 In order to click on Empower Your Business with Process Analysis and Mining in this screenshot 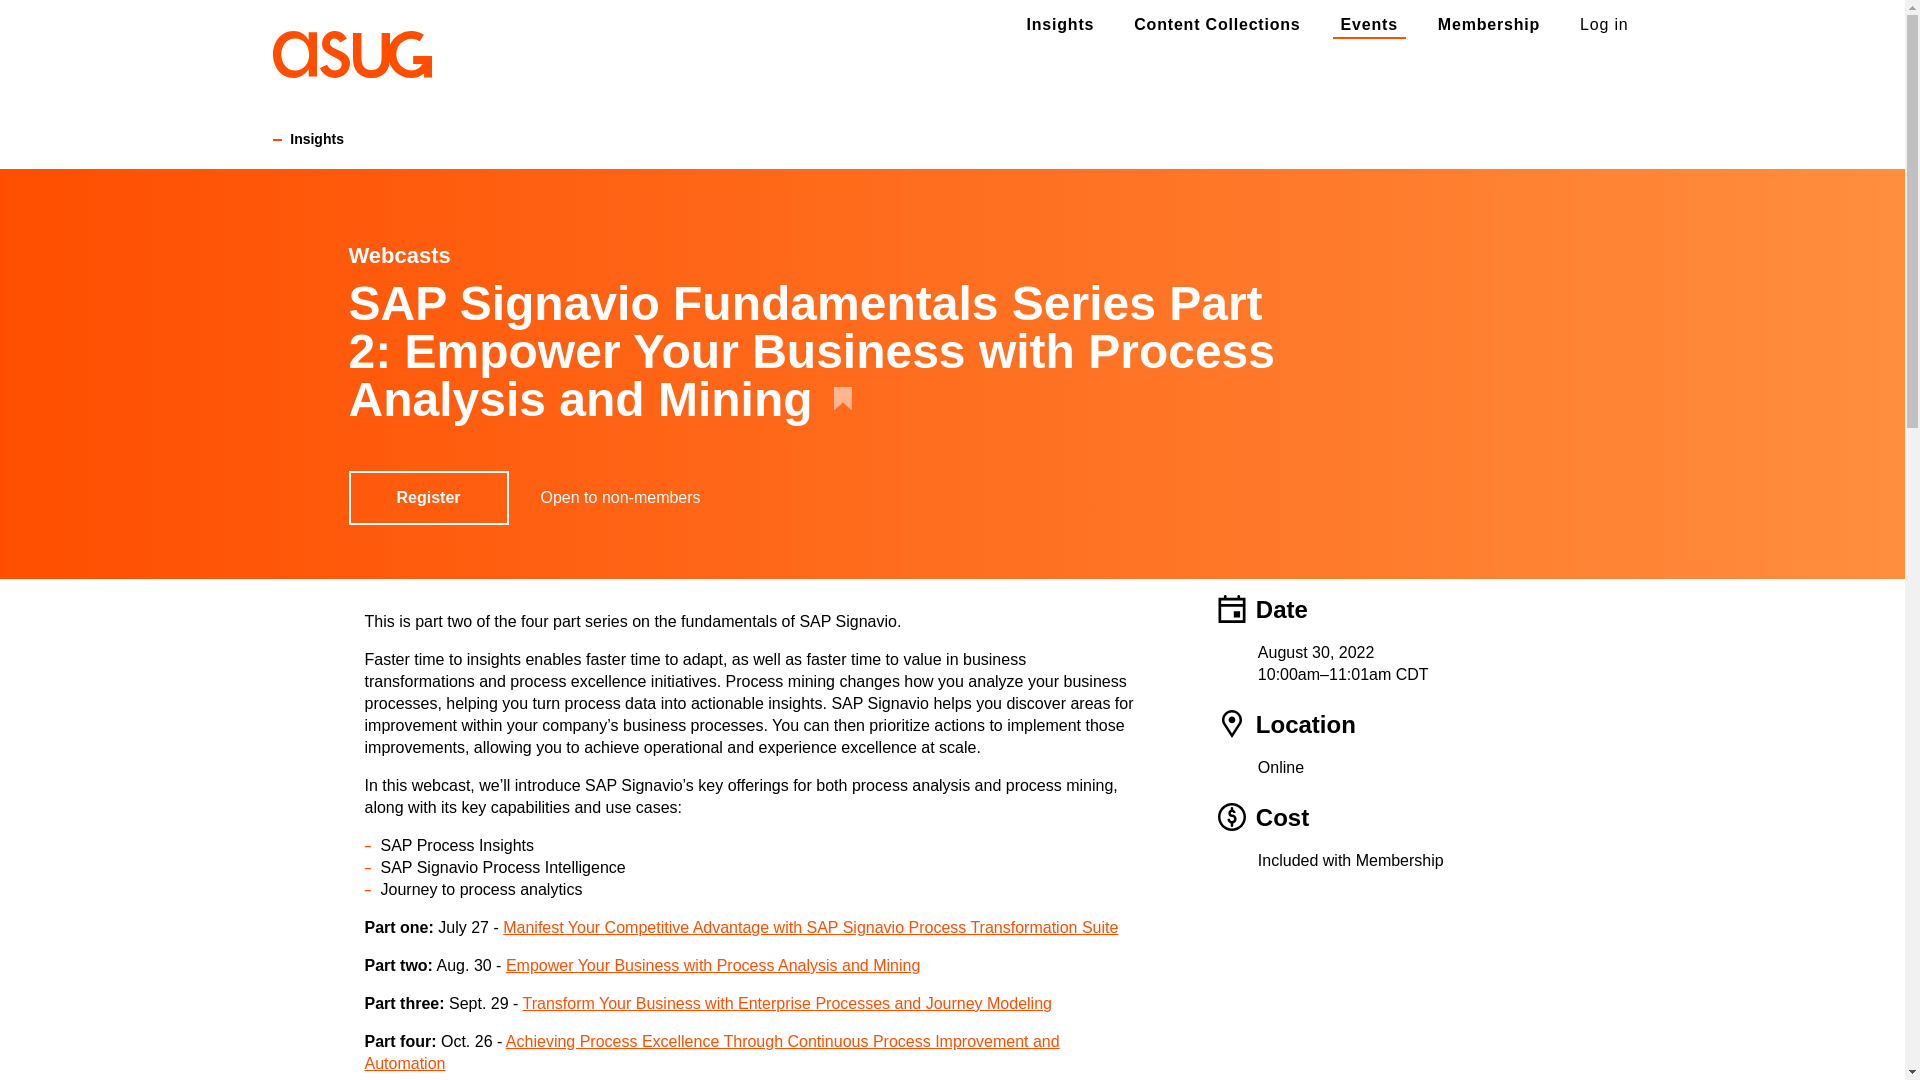, I will do `click(712, 965)`.